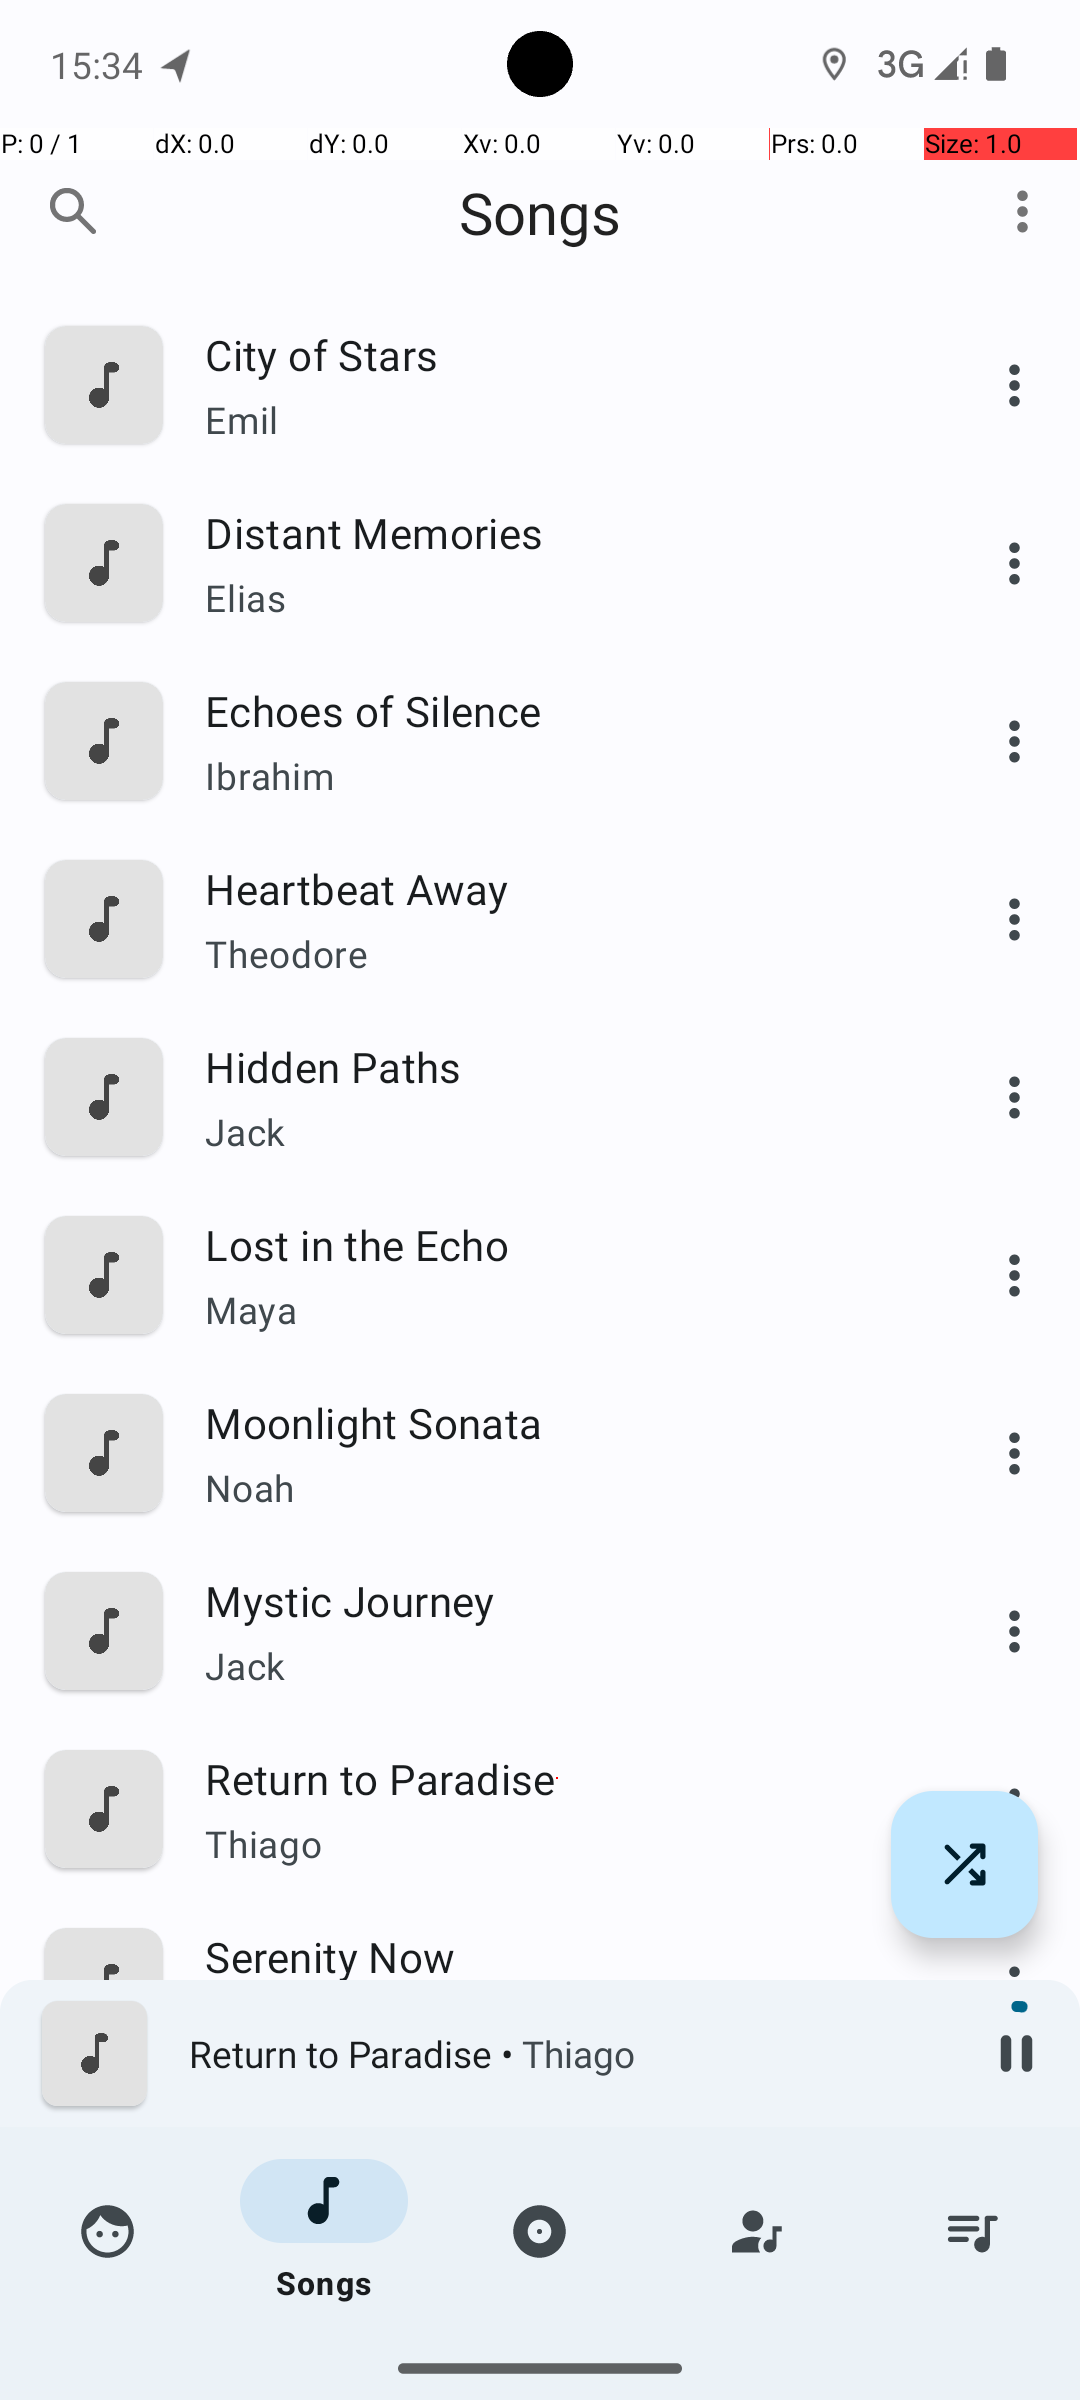 The width and height of the screenshot is (1080, 2400). I want to click on Jack, so click(557, 1132).